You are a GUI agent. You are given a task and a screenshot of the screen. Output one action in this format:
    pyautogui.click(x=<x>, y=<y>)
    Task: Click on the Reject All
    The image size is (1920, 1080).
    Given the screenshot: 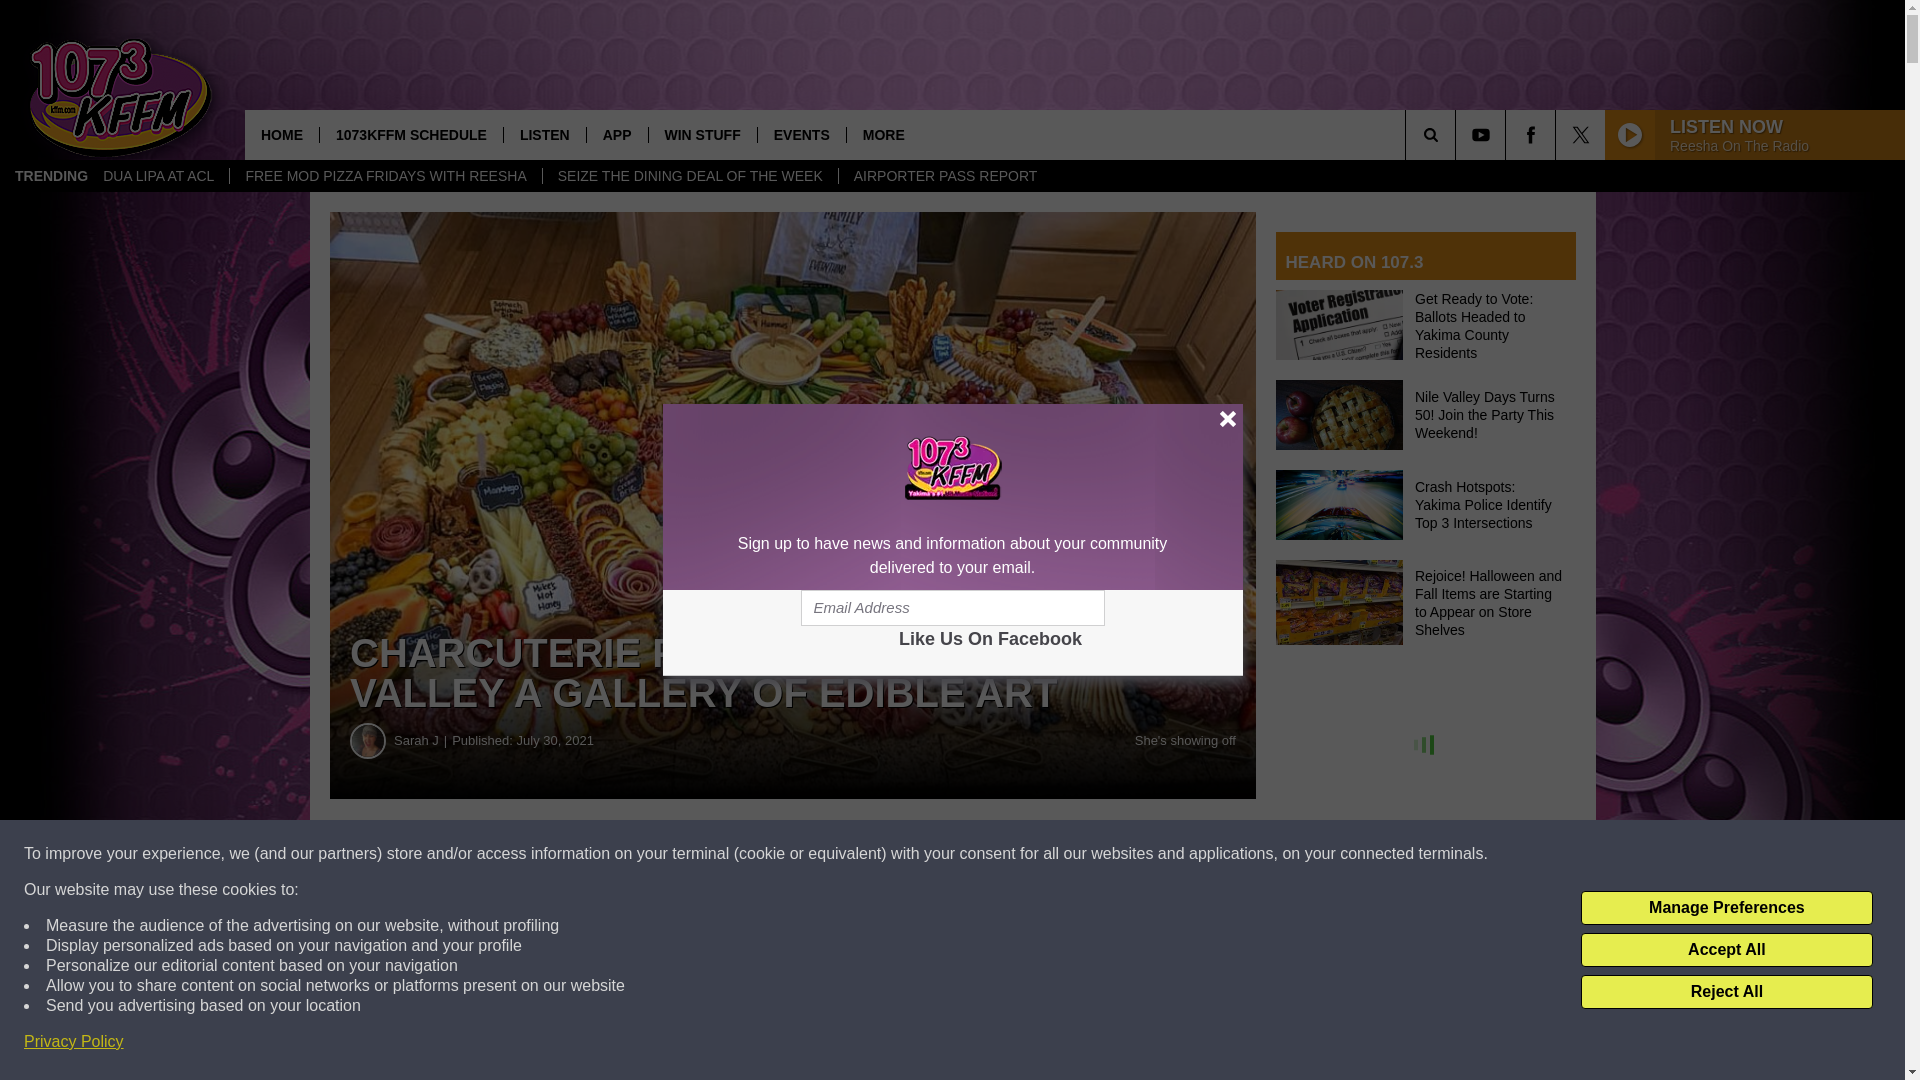 What is the action you would take?
    pyautogui.click(x=1726, y=992)
    